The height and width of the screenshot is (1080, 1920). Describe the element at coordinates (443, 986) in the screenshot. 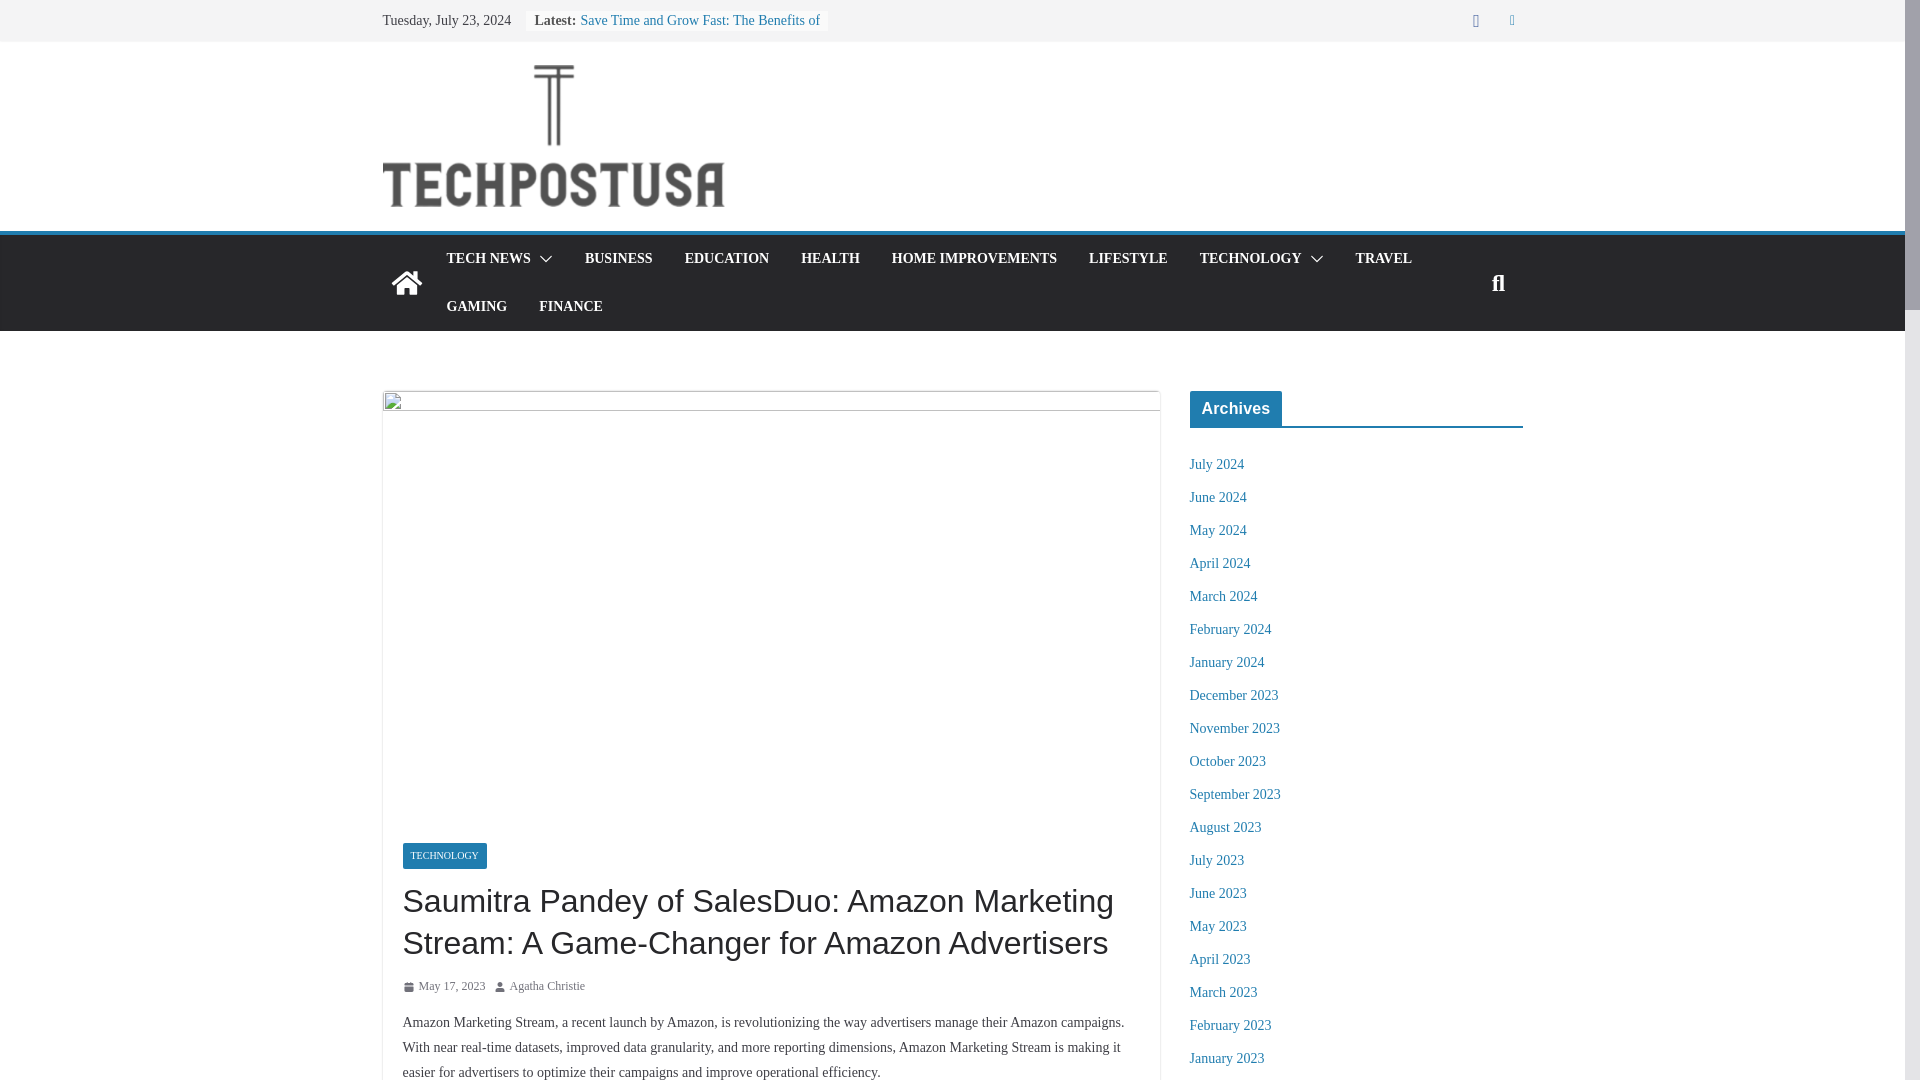

I see `3:06 PM` at that location.